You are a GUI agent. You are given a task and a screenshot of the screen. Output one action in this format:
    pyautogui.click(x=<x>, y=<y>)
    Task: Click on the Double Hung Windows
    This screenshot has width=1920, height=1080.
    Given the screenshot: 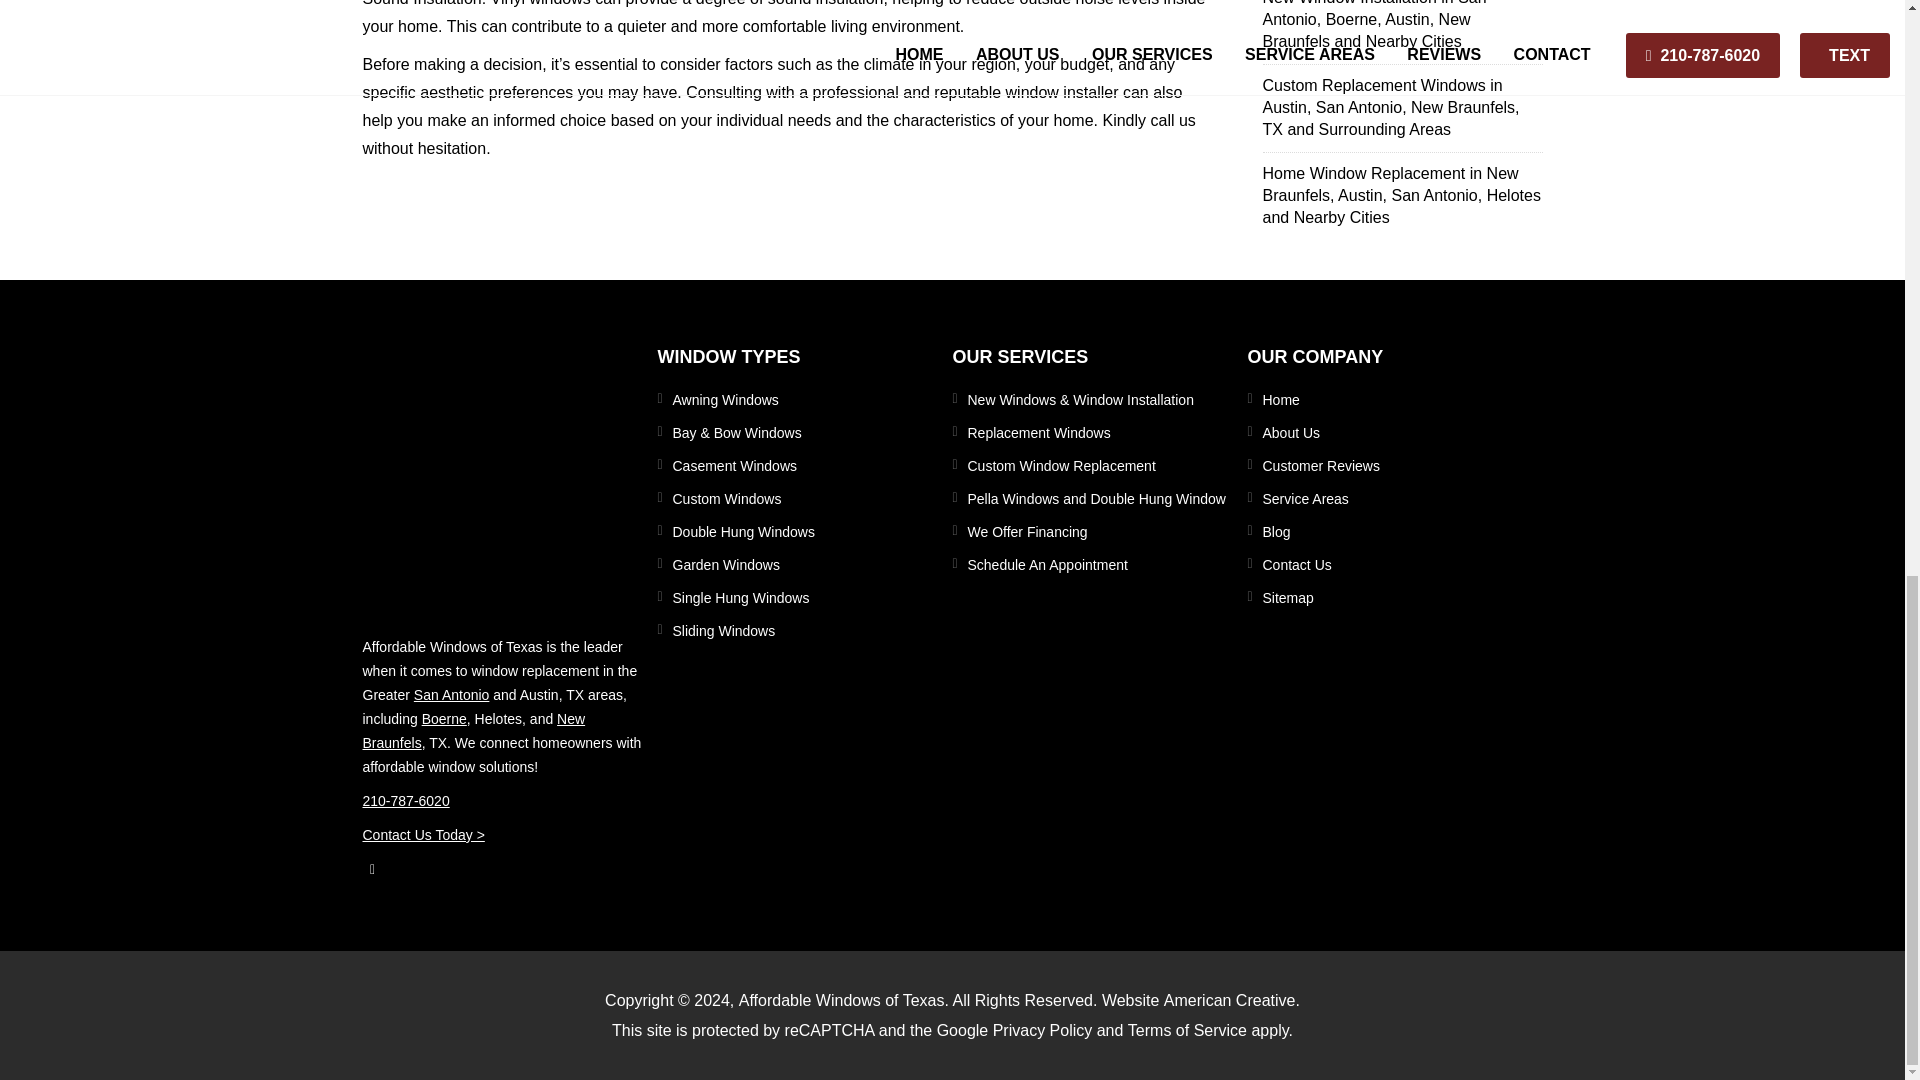 What is the action you would take?
    pyautogui.click(x=804, y=532)
    